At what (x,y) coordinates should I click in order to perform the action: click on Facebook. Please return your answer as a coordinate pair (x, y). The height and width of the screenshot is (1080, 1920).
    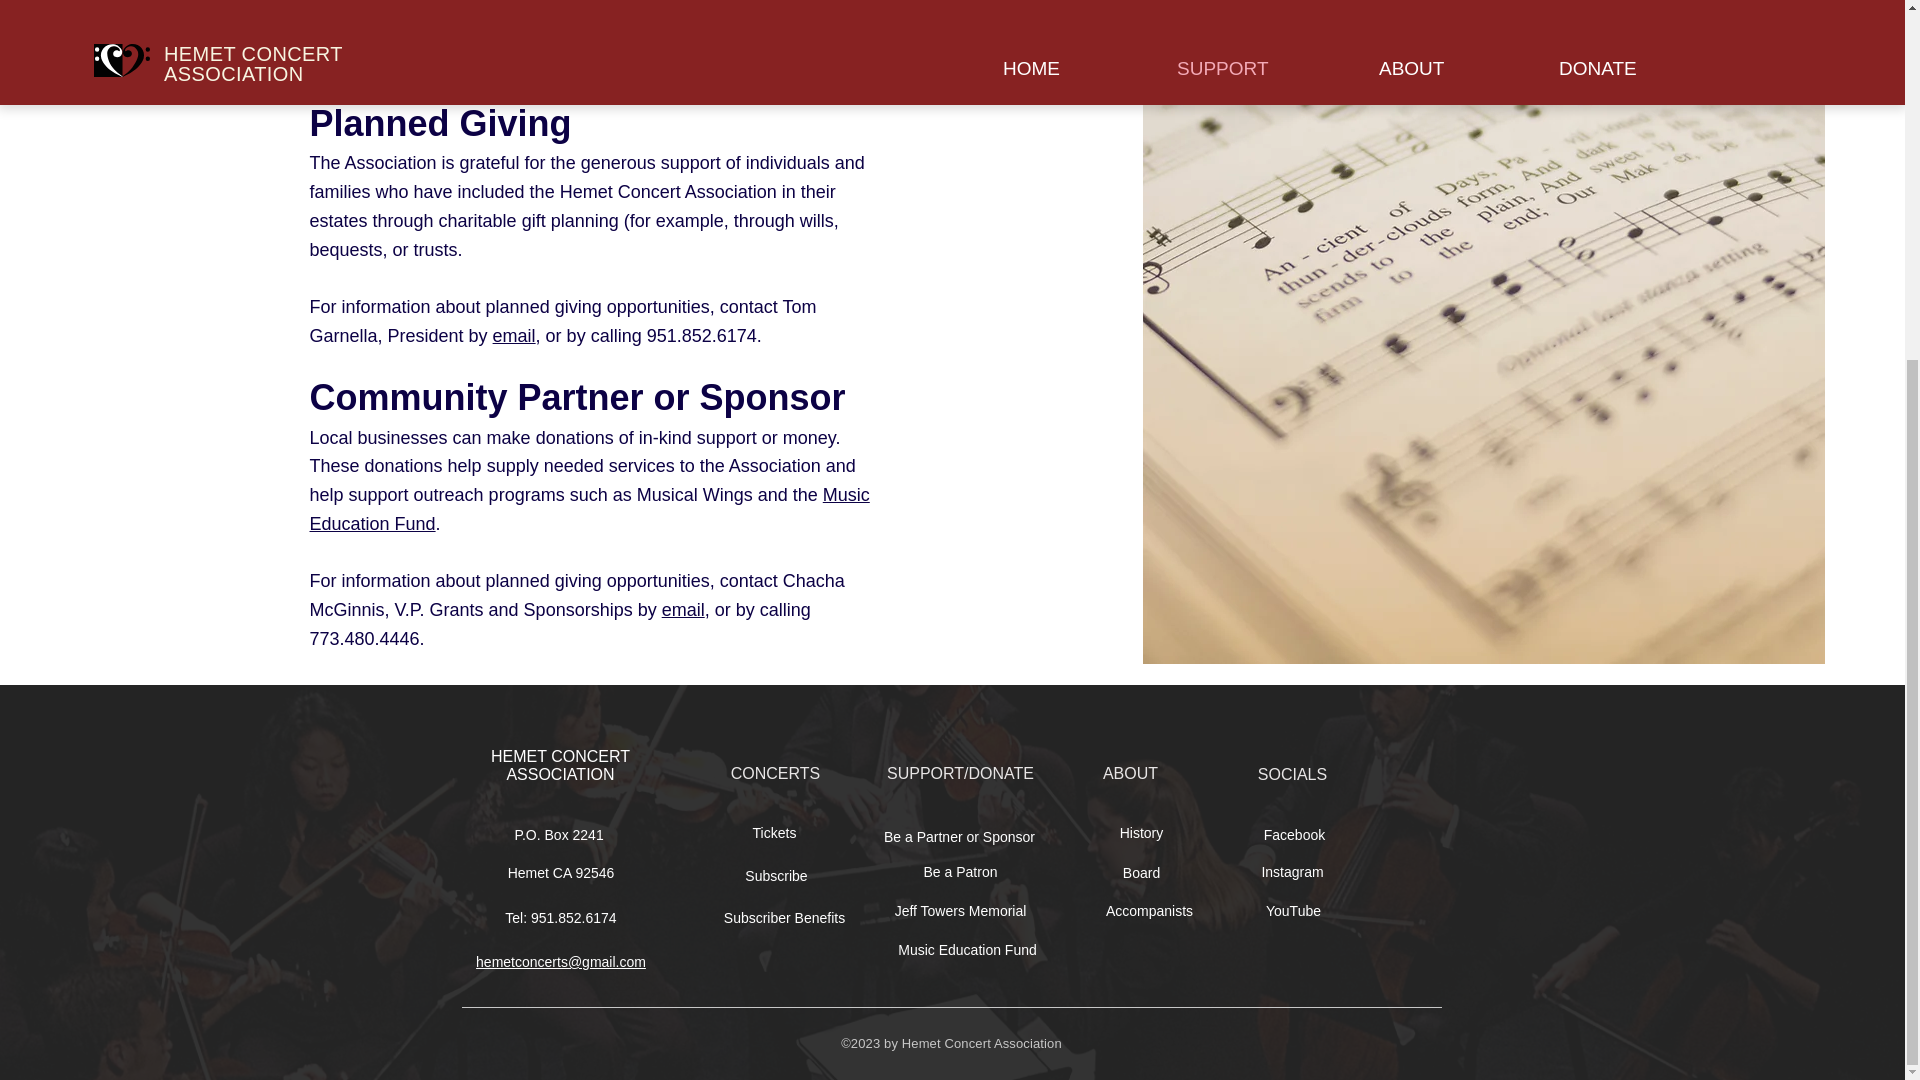
    Looking at the image, I should click on (1294, 836).